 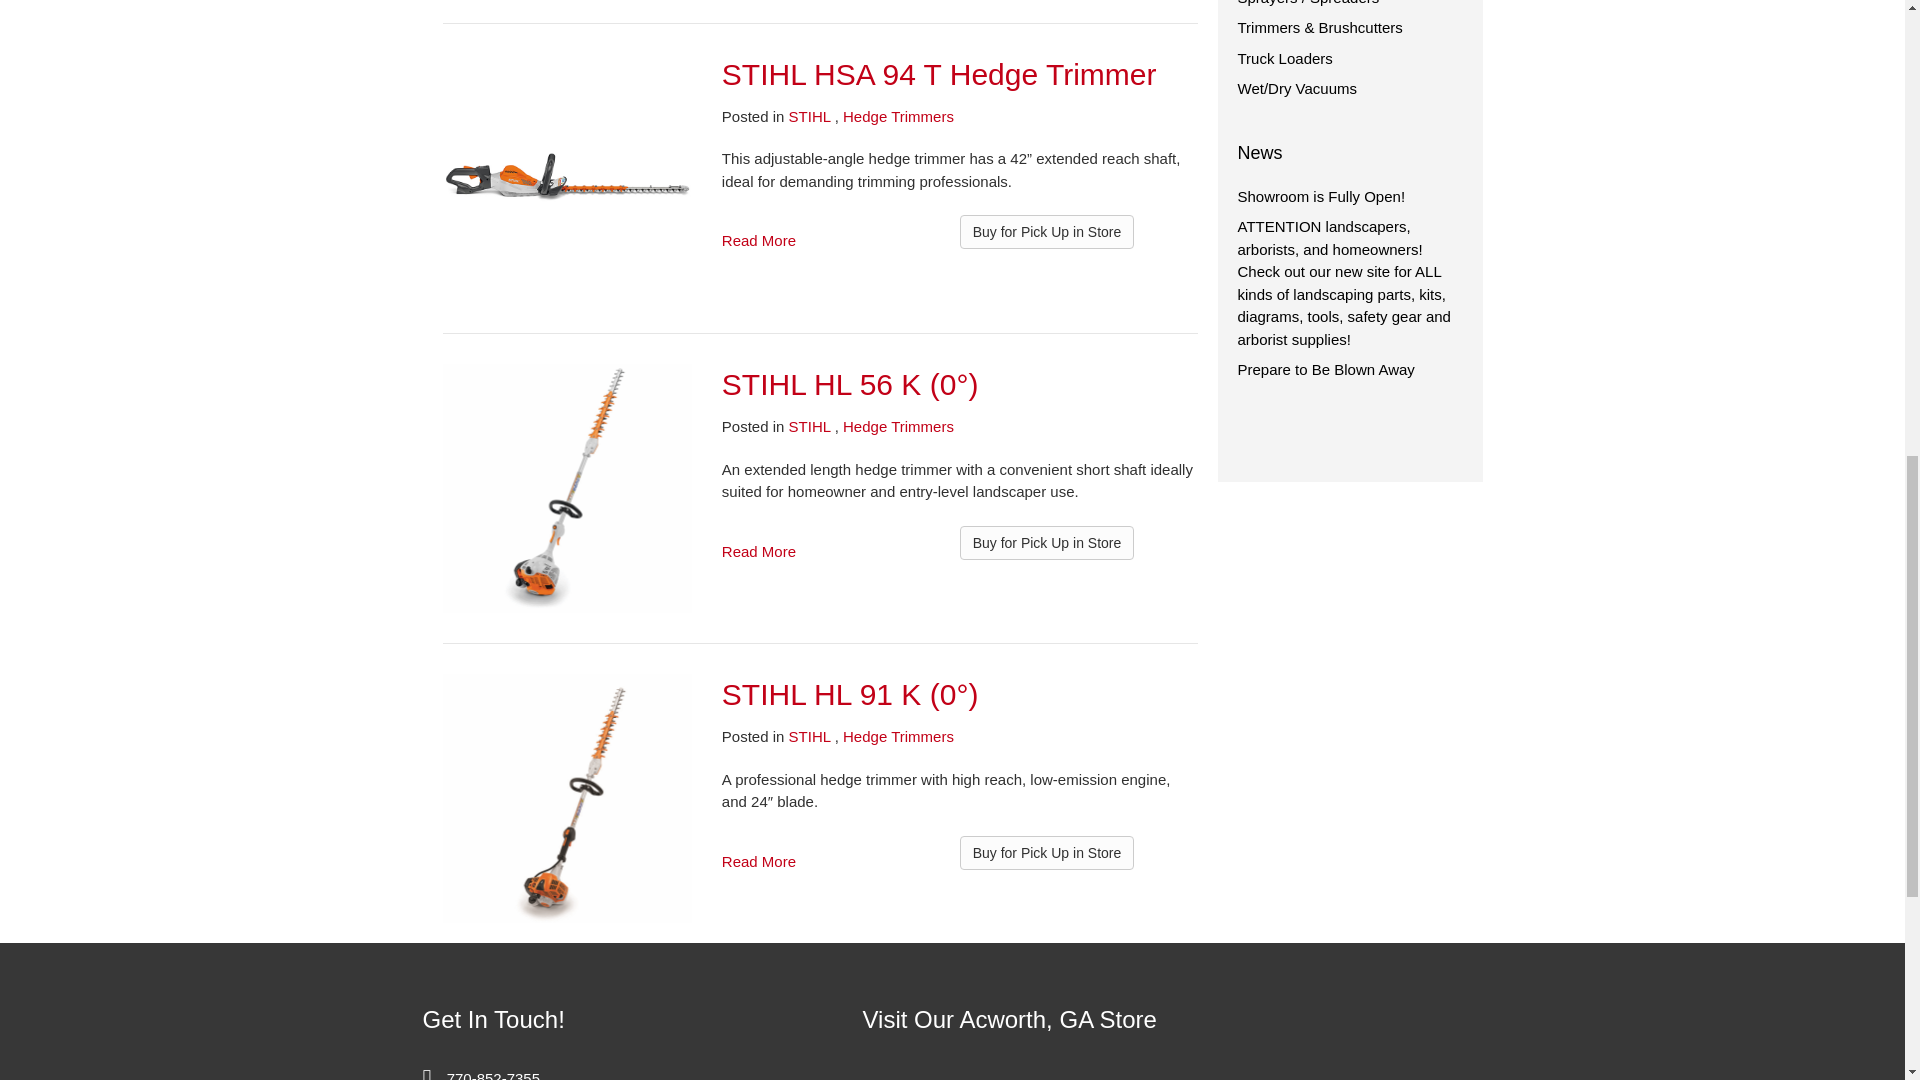 What do you see at coordinates (758, 240) in the screenshot?
I see `Read More` at bounding box center [758, 240].